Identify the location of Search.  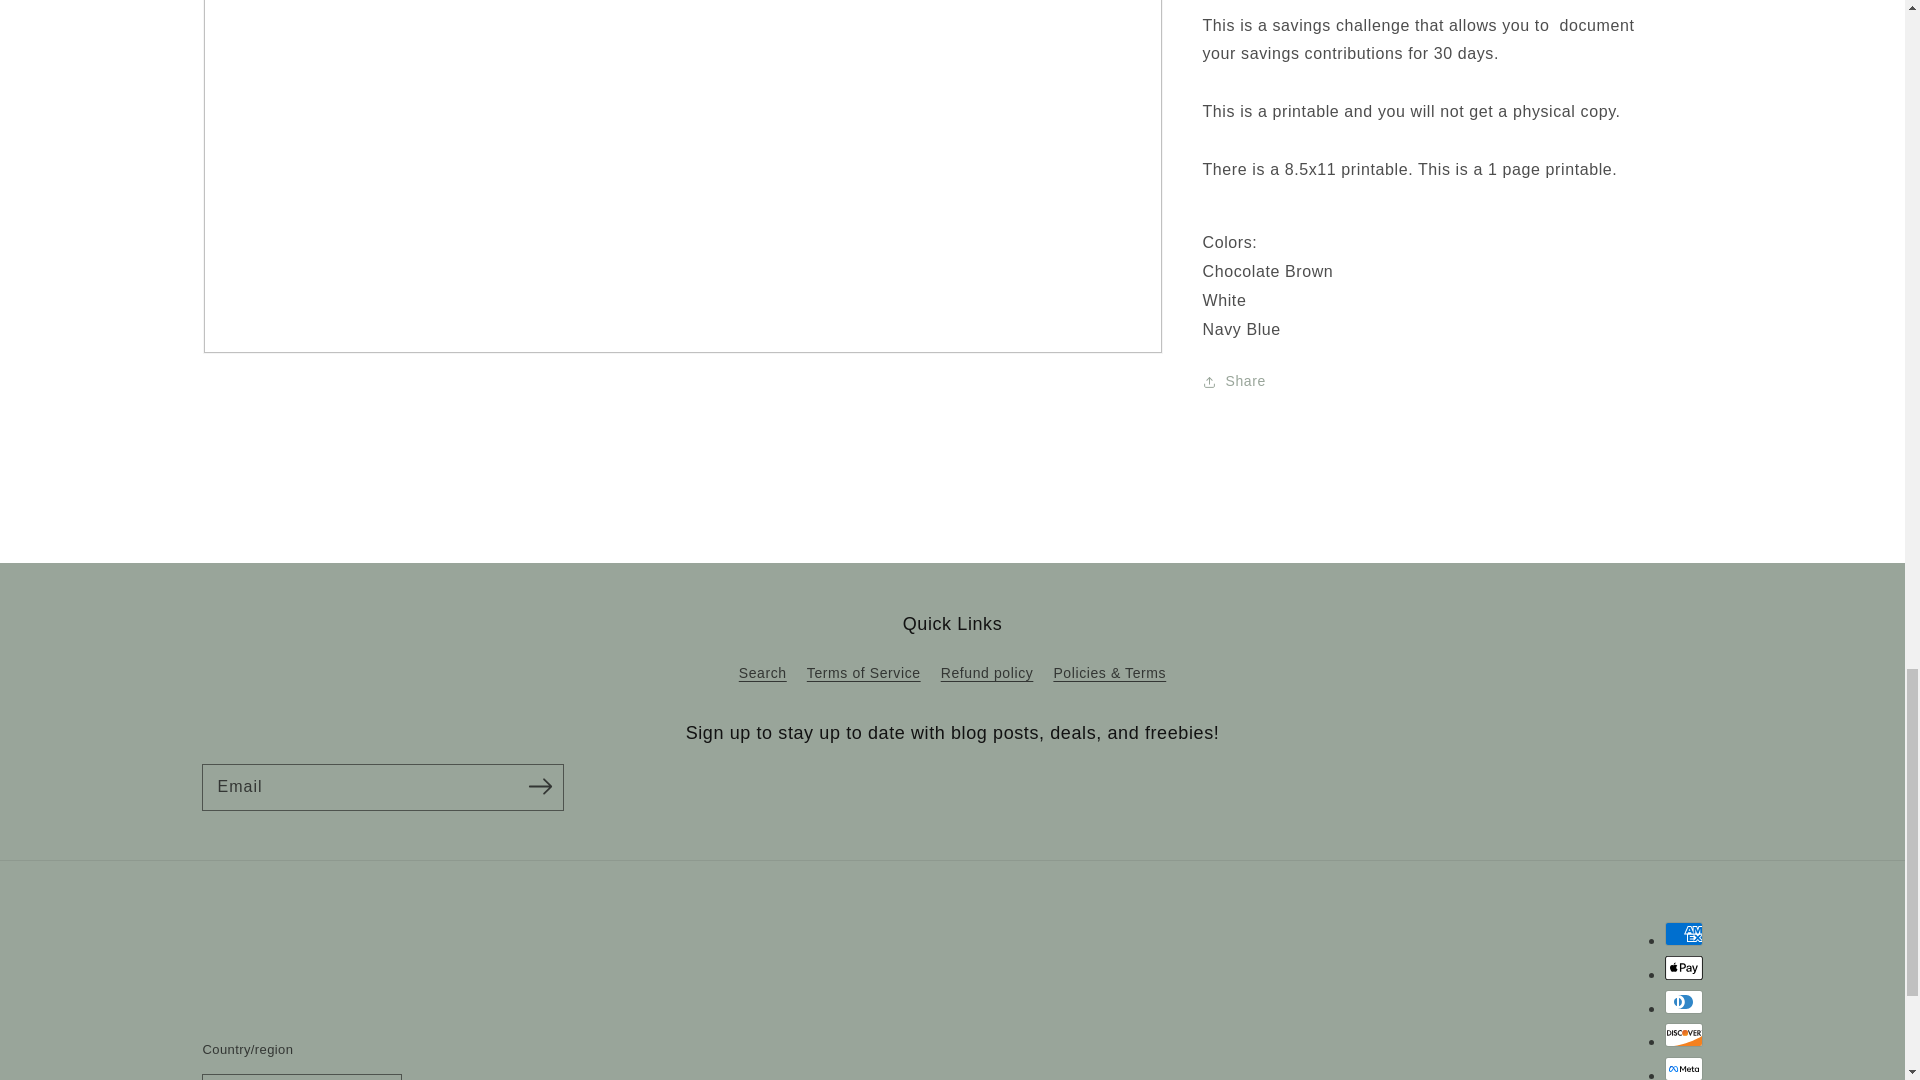
(763, 676).